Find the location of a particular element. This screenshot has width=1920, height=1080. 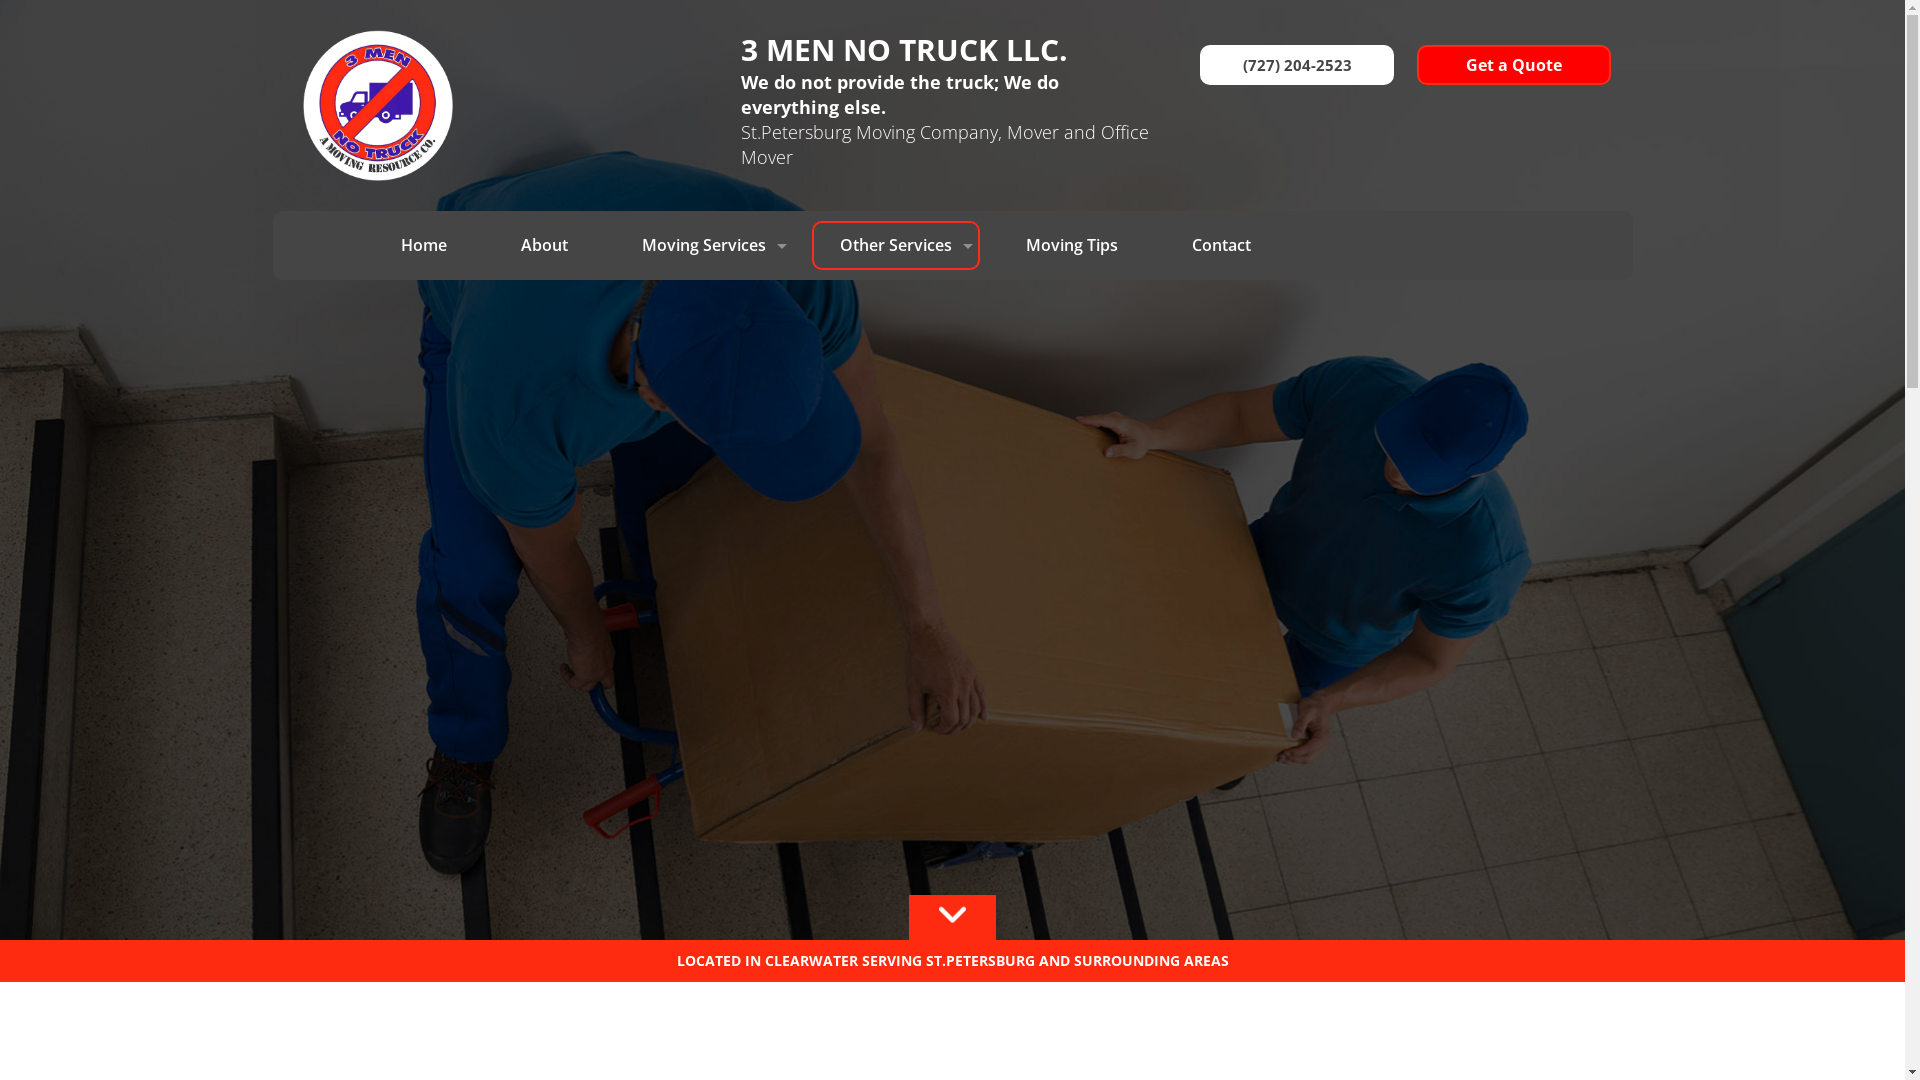

Contact is located at coordinates (1222, 246).